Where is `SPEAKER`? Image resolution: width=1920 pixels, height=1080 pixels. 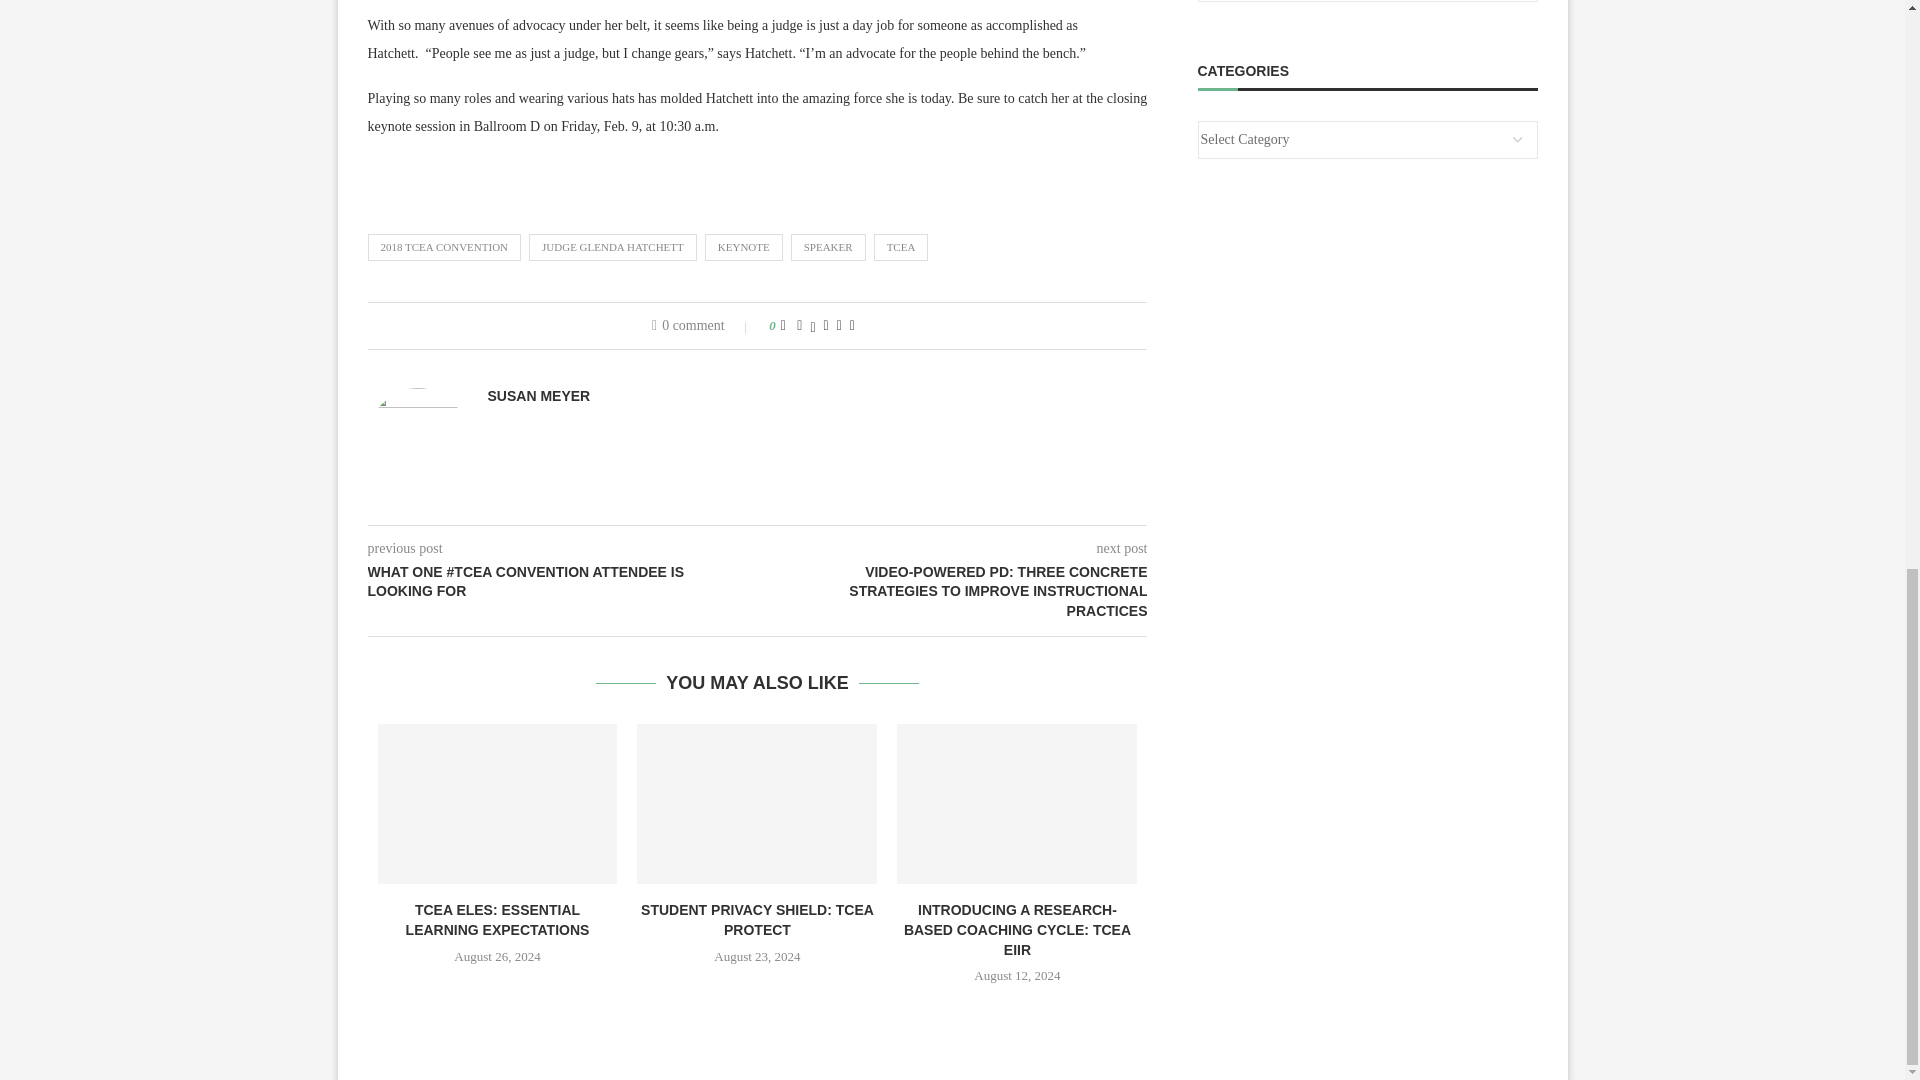
SPEAKER is located at coordinates (828, 247).